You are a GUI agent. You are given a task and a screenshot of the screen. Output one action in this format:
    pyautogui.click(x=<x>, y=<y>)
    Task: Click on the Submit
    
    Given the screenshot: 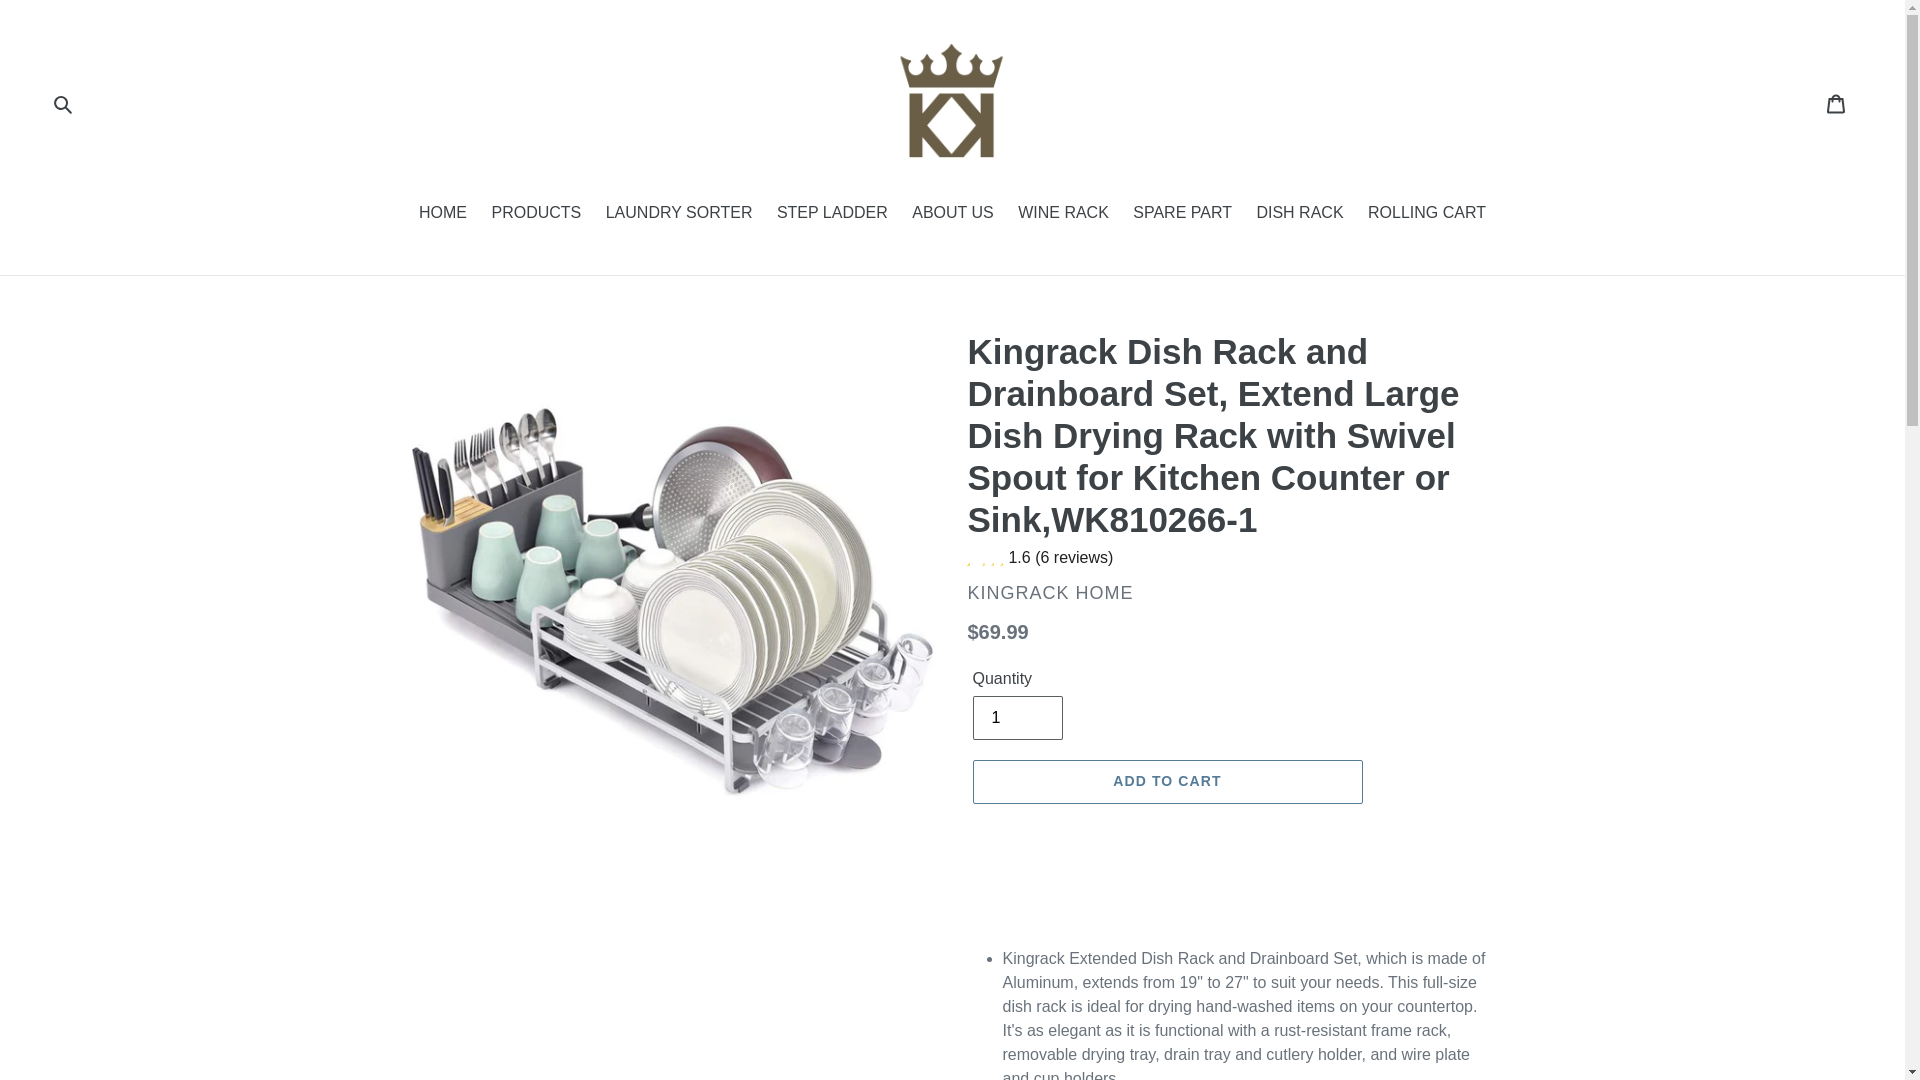 What is the action you would take?
    pyautogui.click(x=62, y=103)
    